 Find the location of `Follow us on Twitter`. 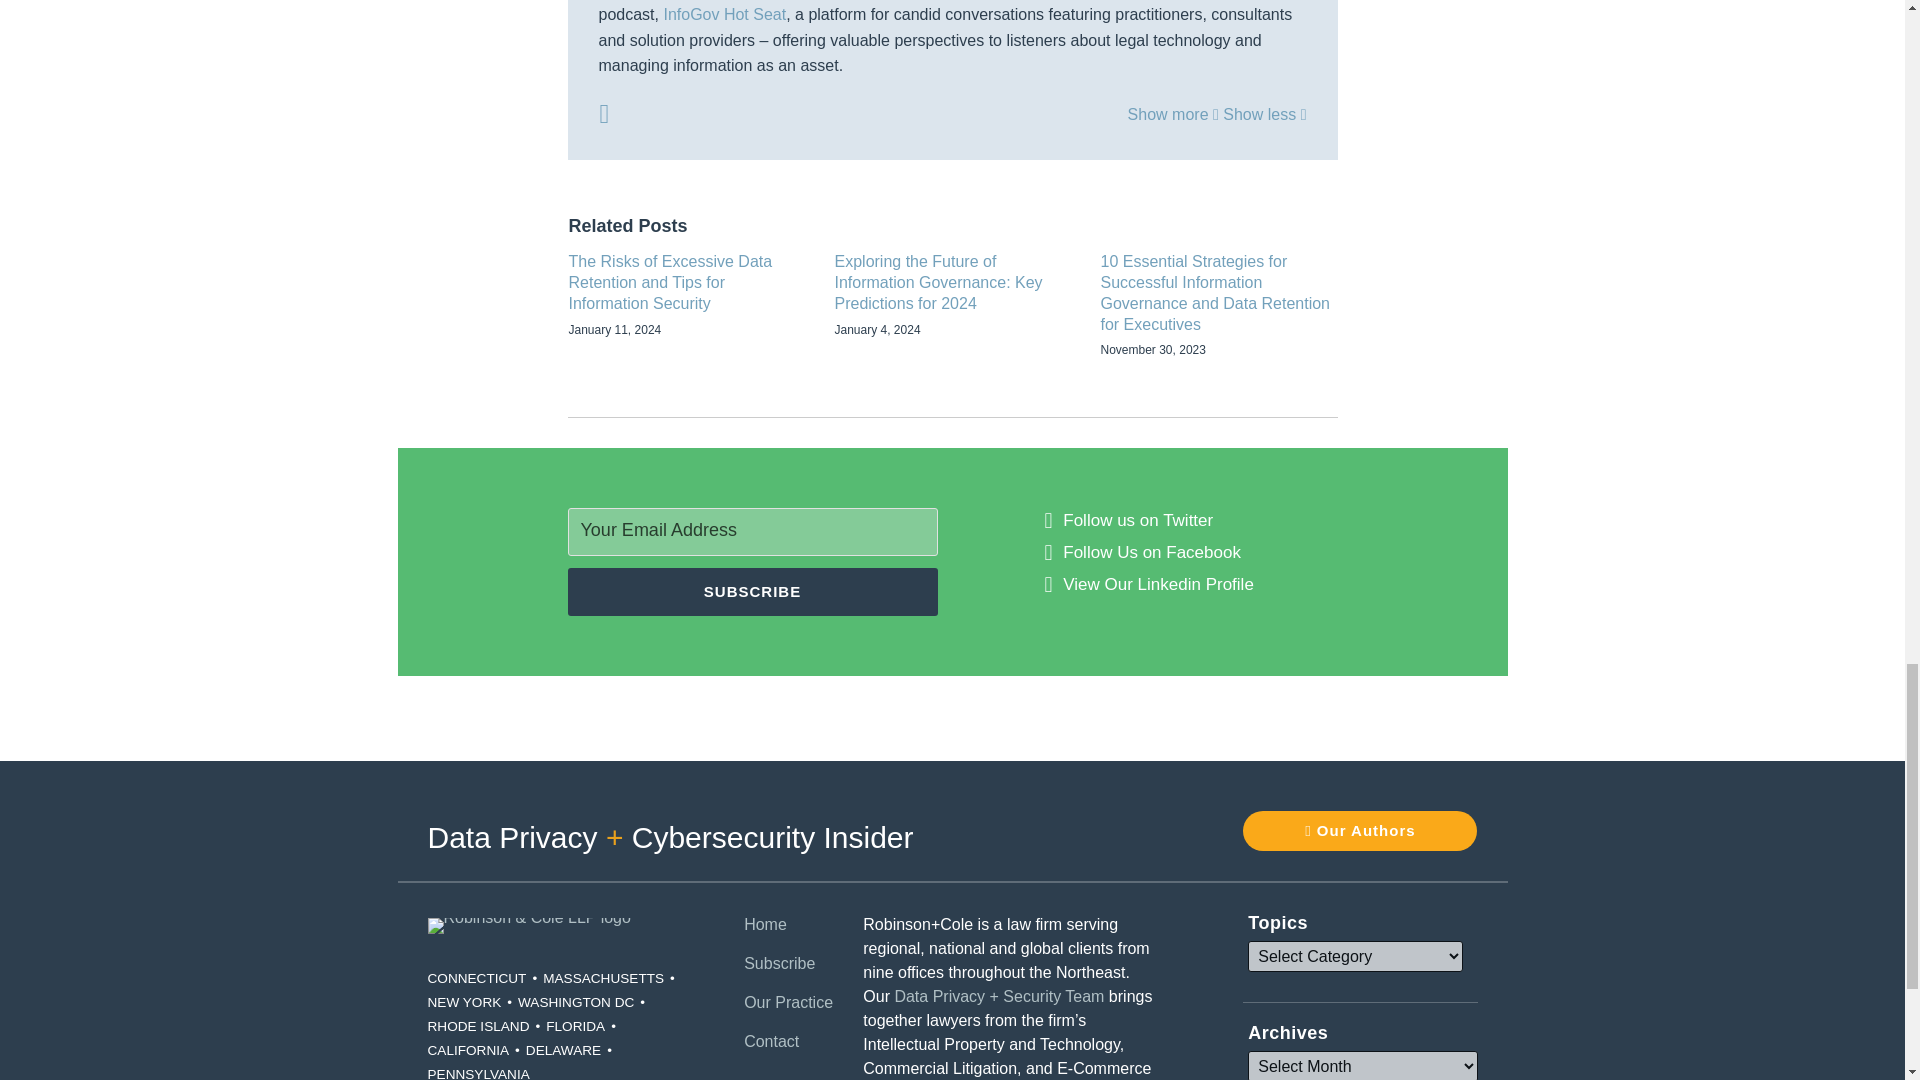

Follow us on Twitter is located at coordinates (1138, 520).